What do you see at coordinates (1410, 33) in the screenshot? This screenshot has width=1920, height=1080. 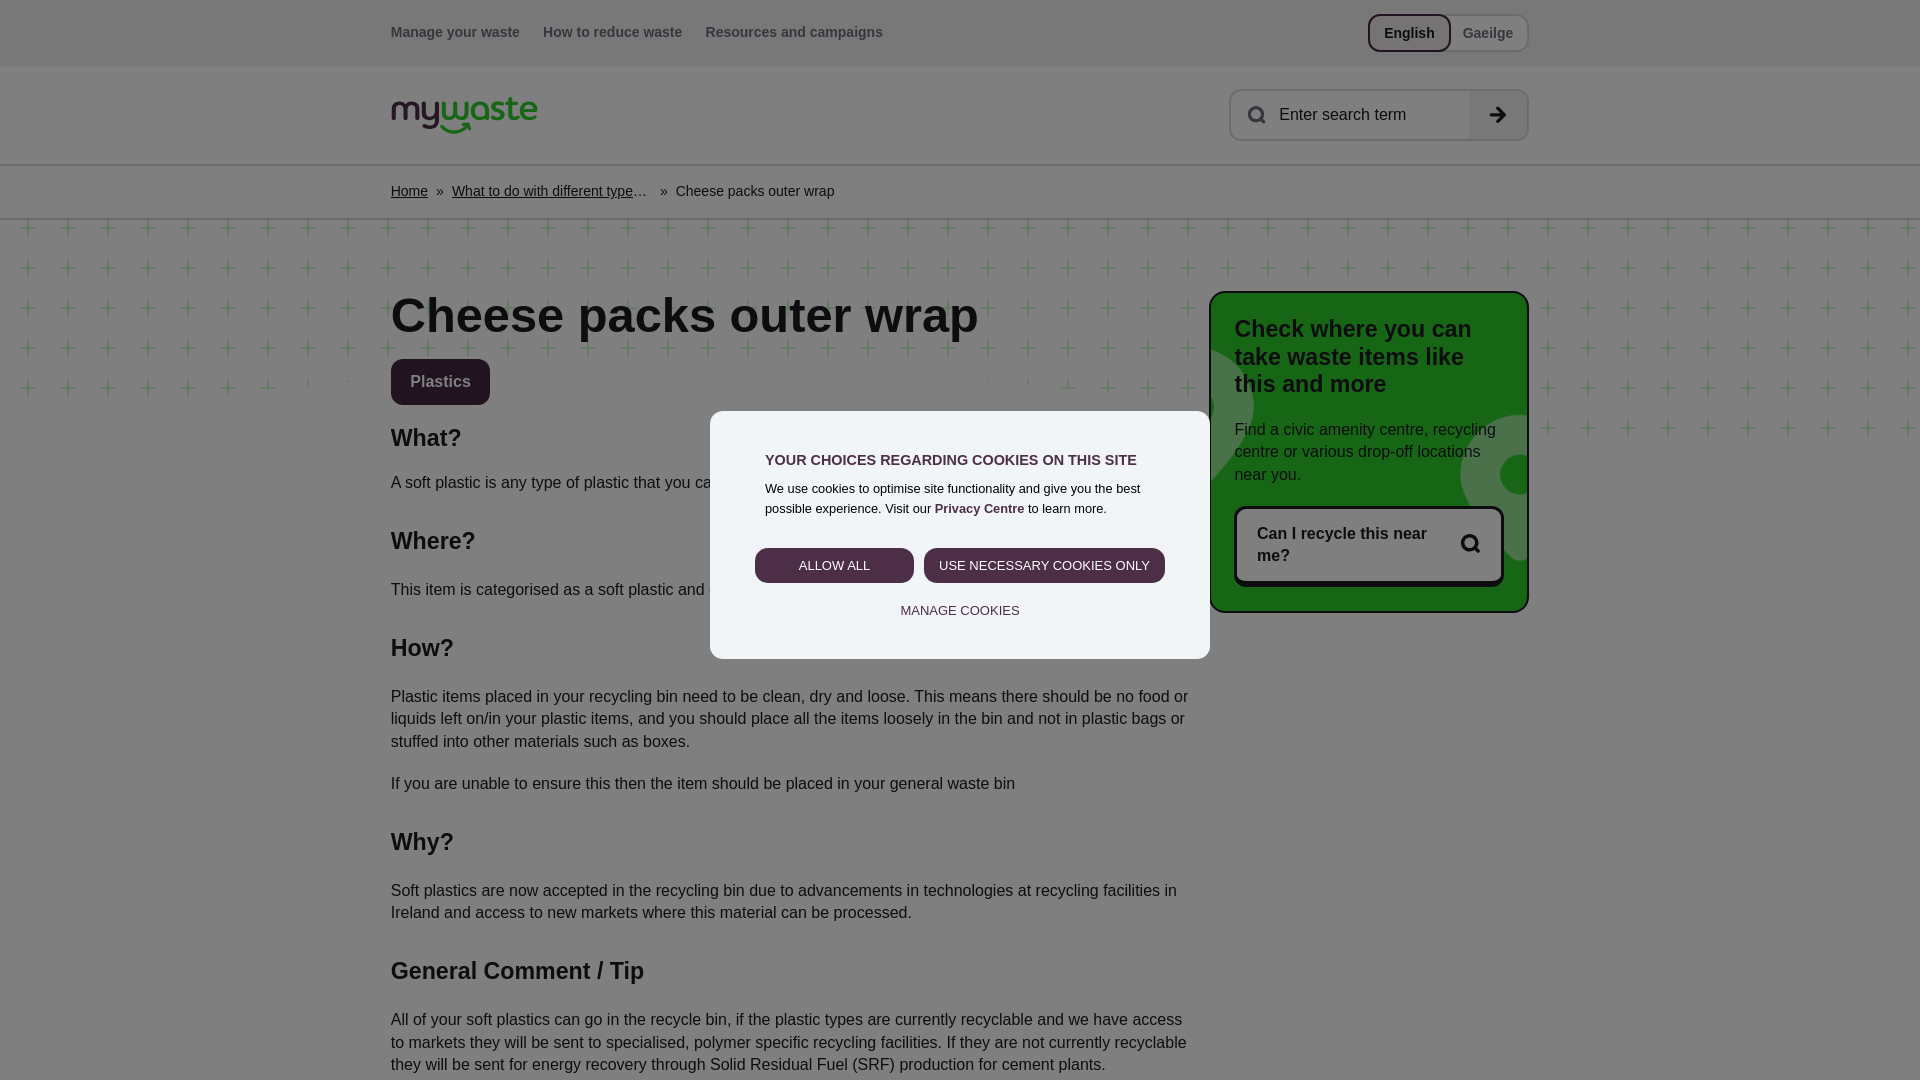 I see `English` at bounding box center [1410, 33].